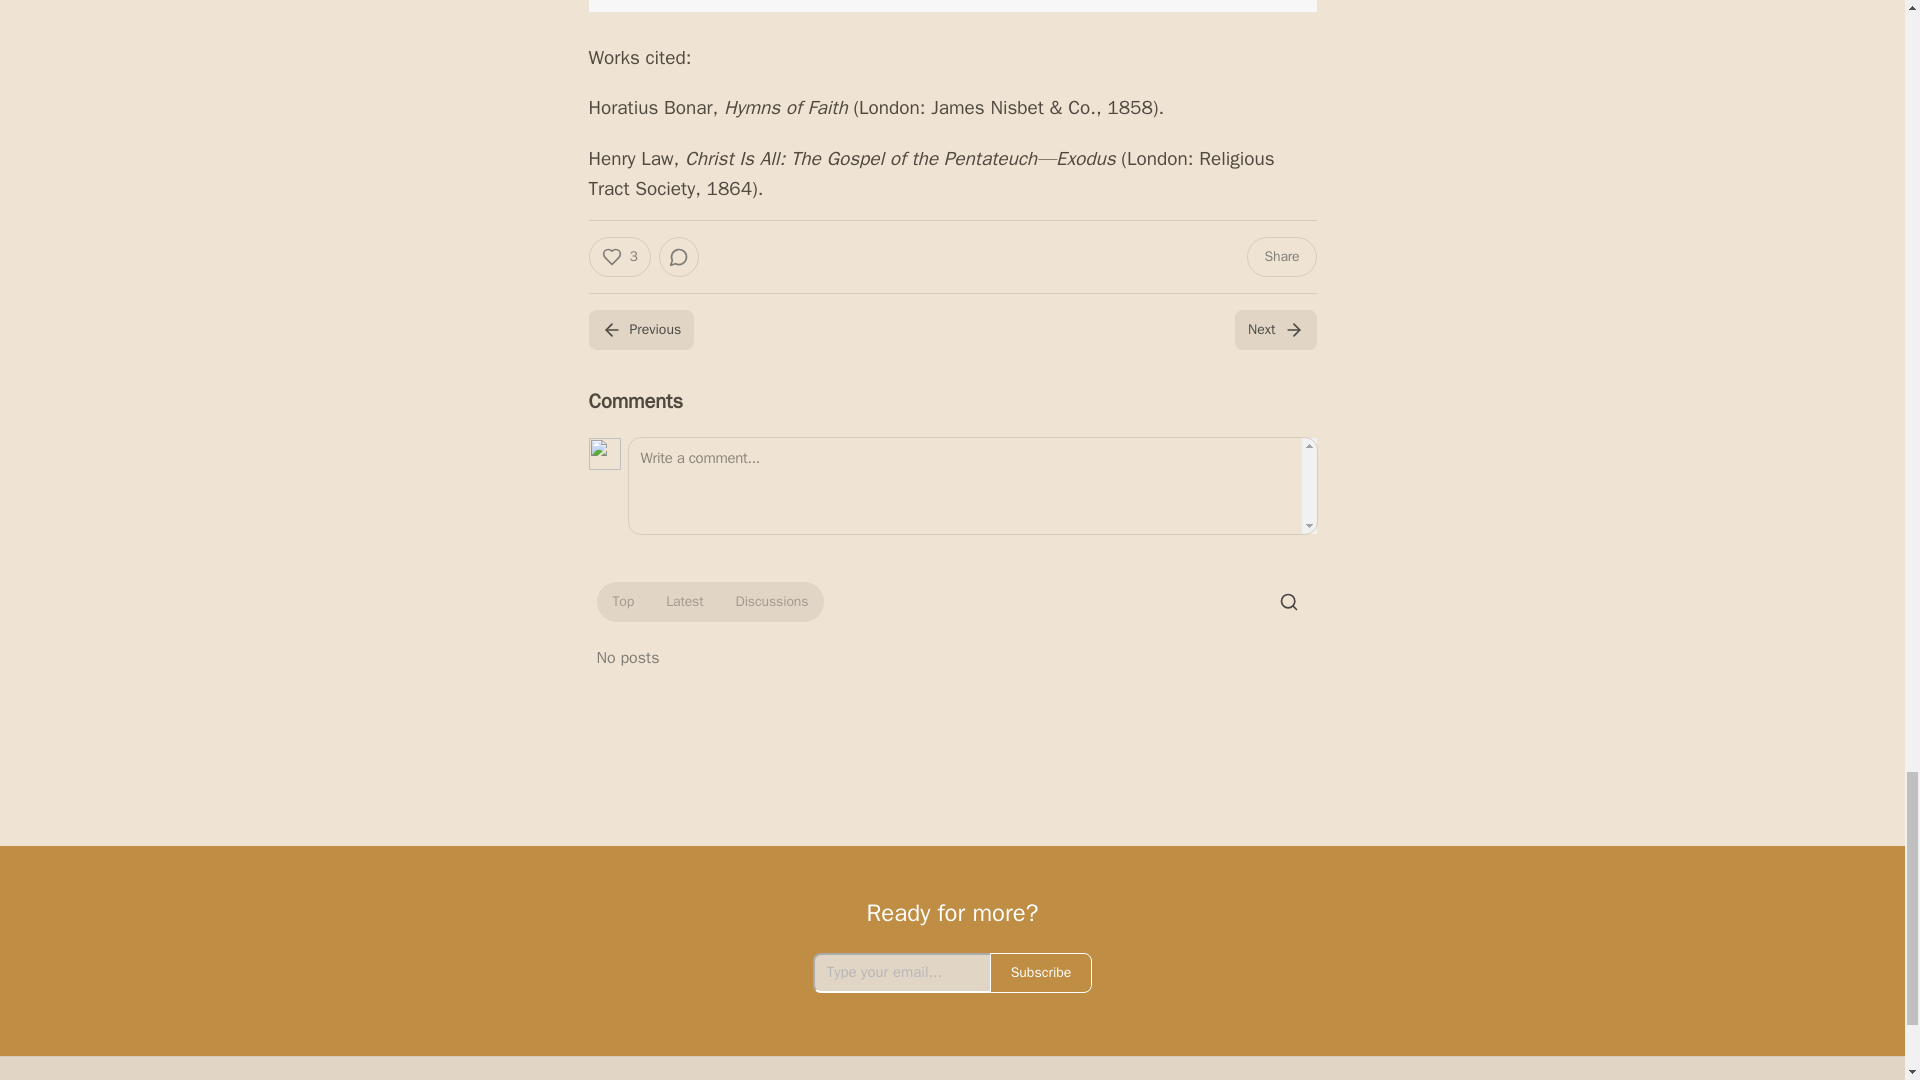 This screenshot has width=1920, height=1080. What do you see at coordinates (772, 602) in the screenshot?
I see `Discussions` at bounding box center [772, 602].